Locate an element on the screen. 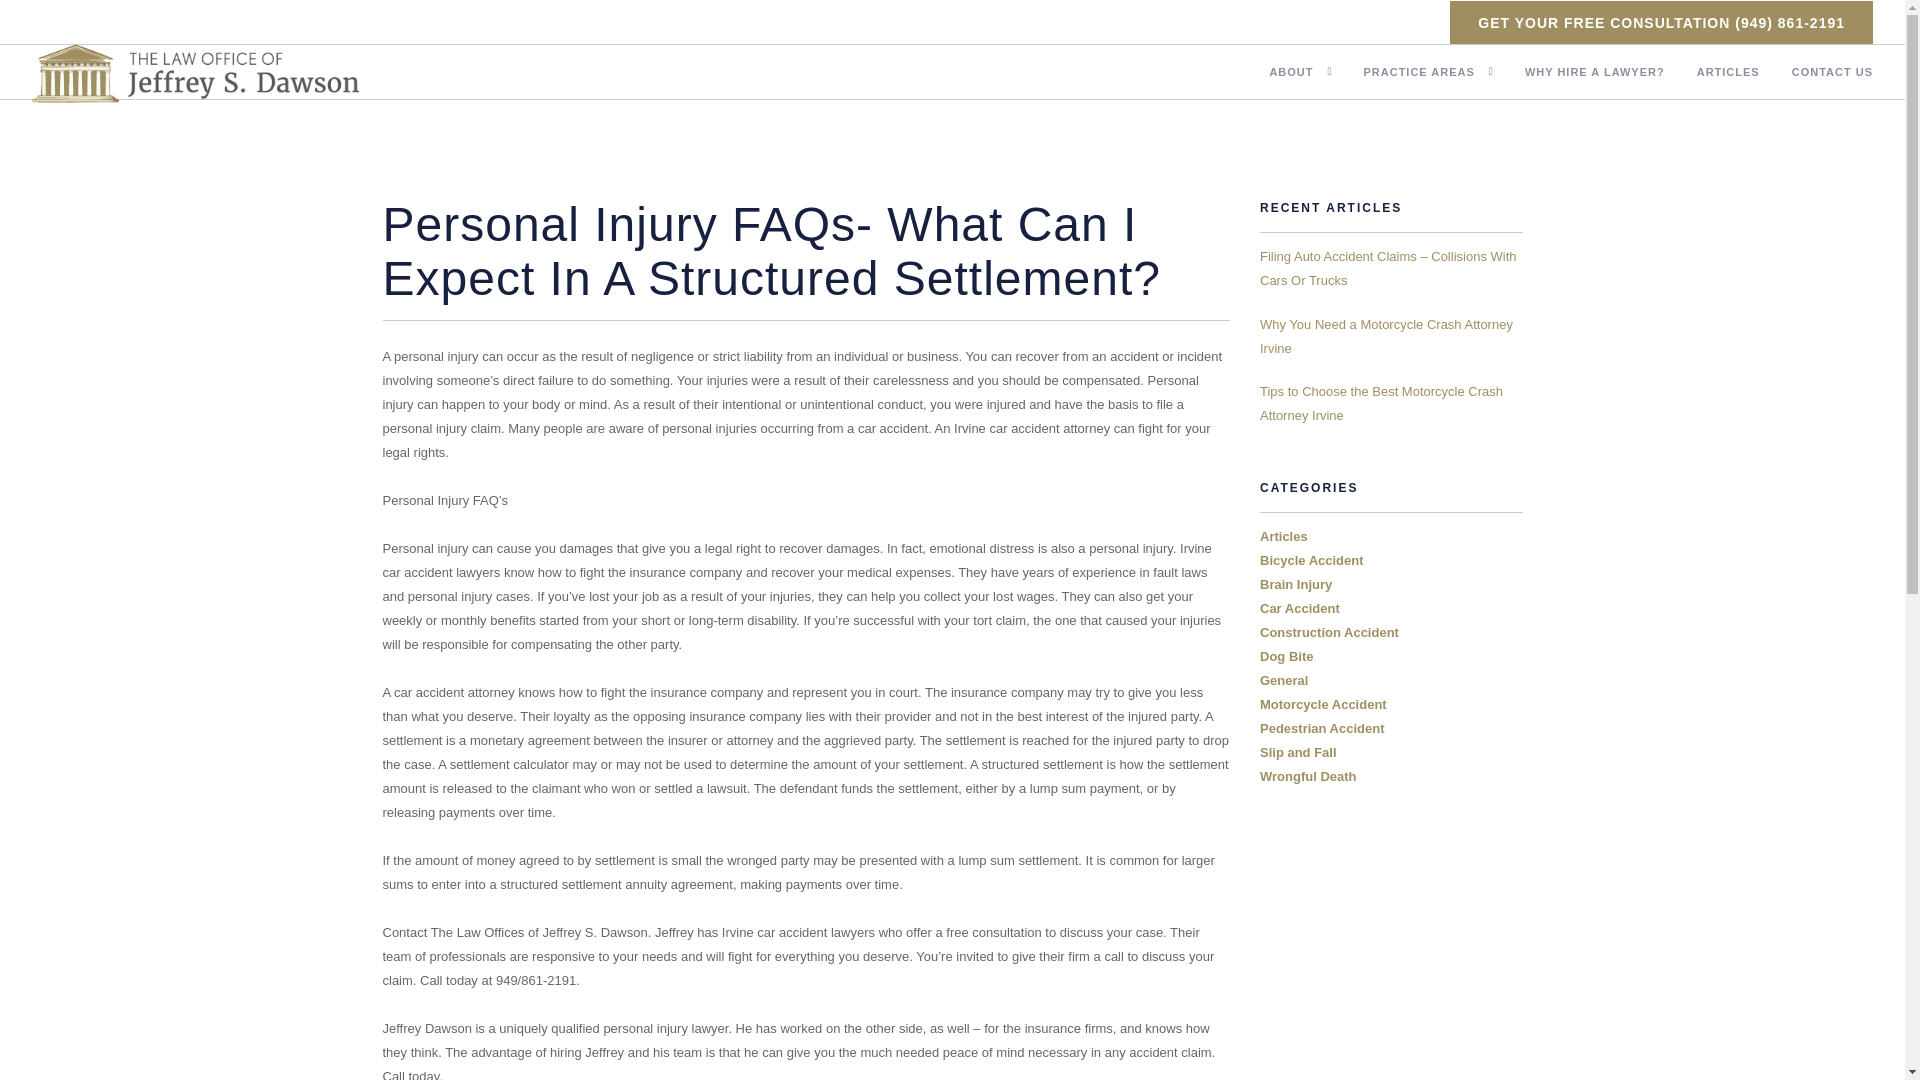 The image size is (1920, 1080). Bicycle Accident is located at coordinates (1311, 560).